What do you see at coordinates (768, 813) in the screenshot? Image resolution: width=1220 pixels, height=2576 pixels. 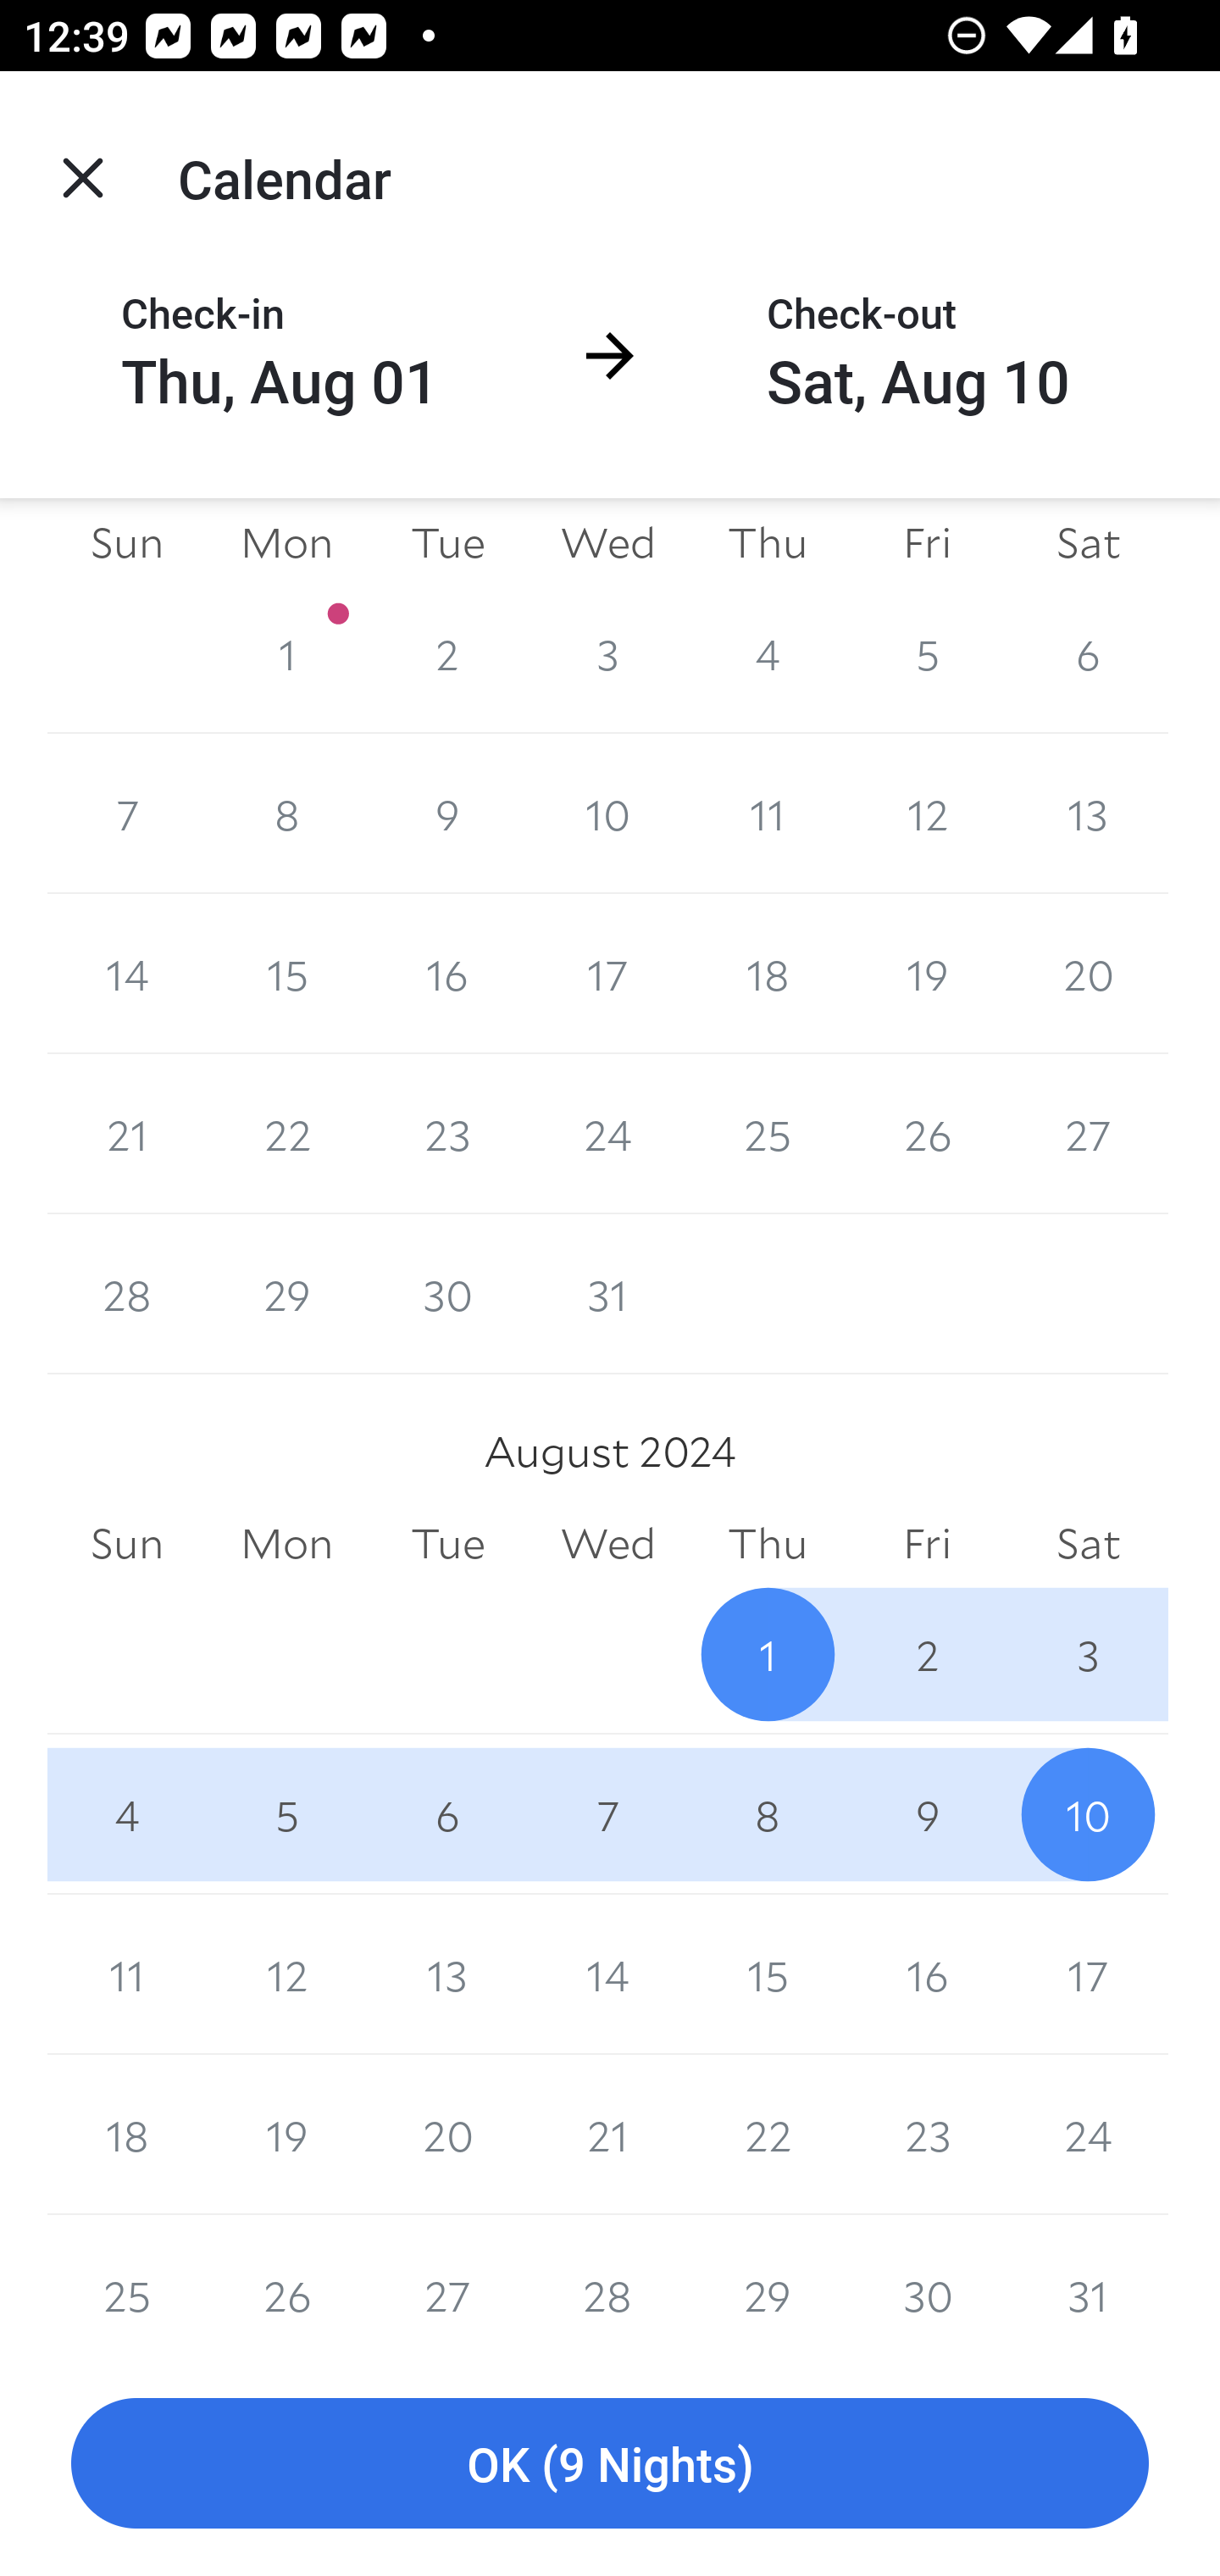 I see `11 11 July 2024` at bounding box center [768, 813].